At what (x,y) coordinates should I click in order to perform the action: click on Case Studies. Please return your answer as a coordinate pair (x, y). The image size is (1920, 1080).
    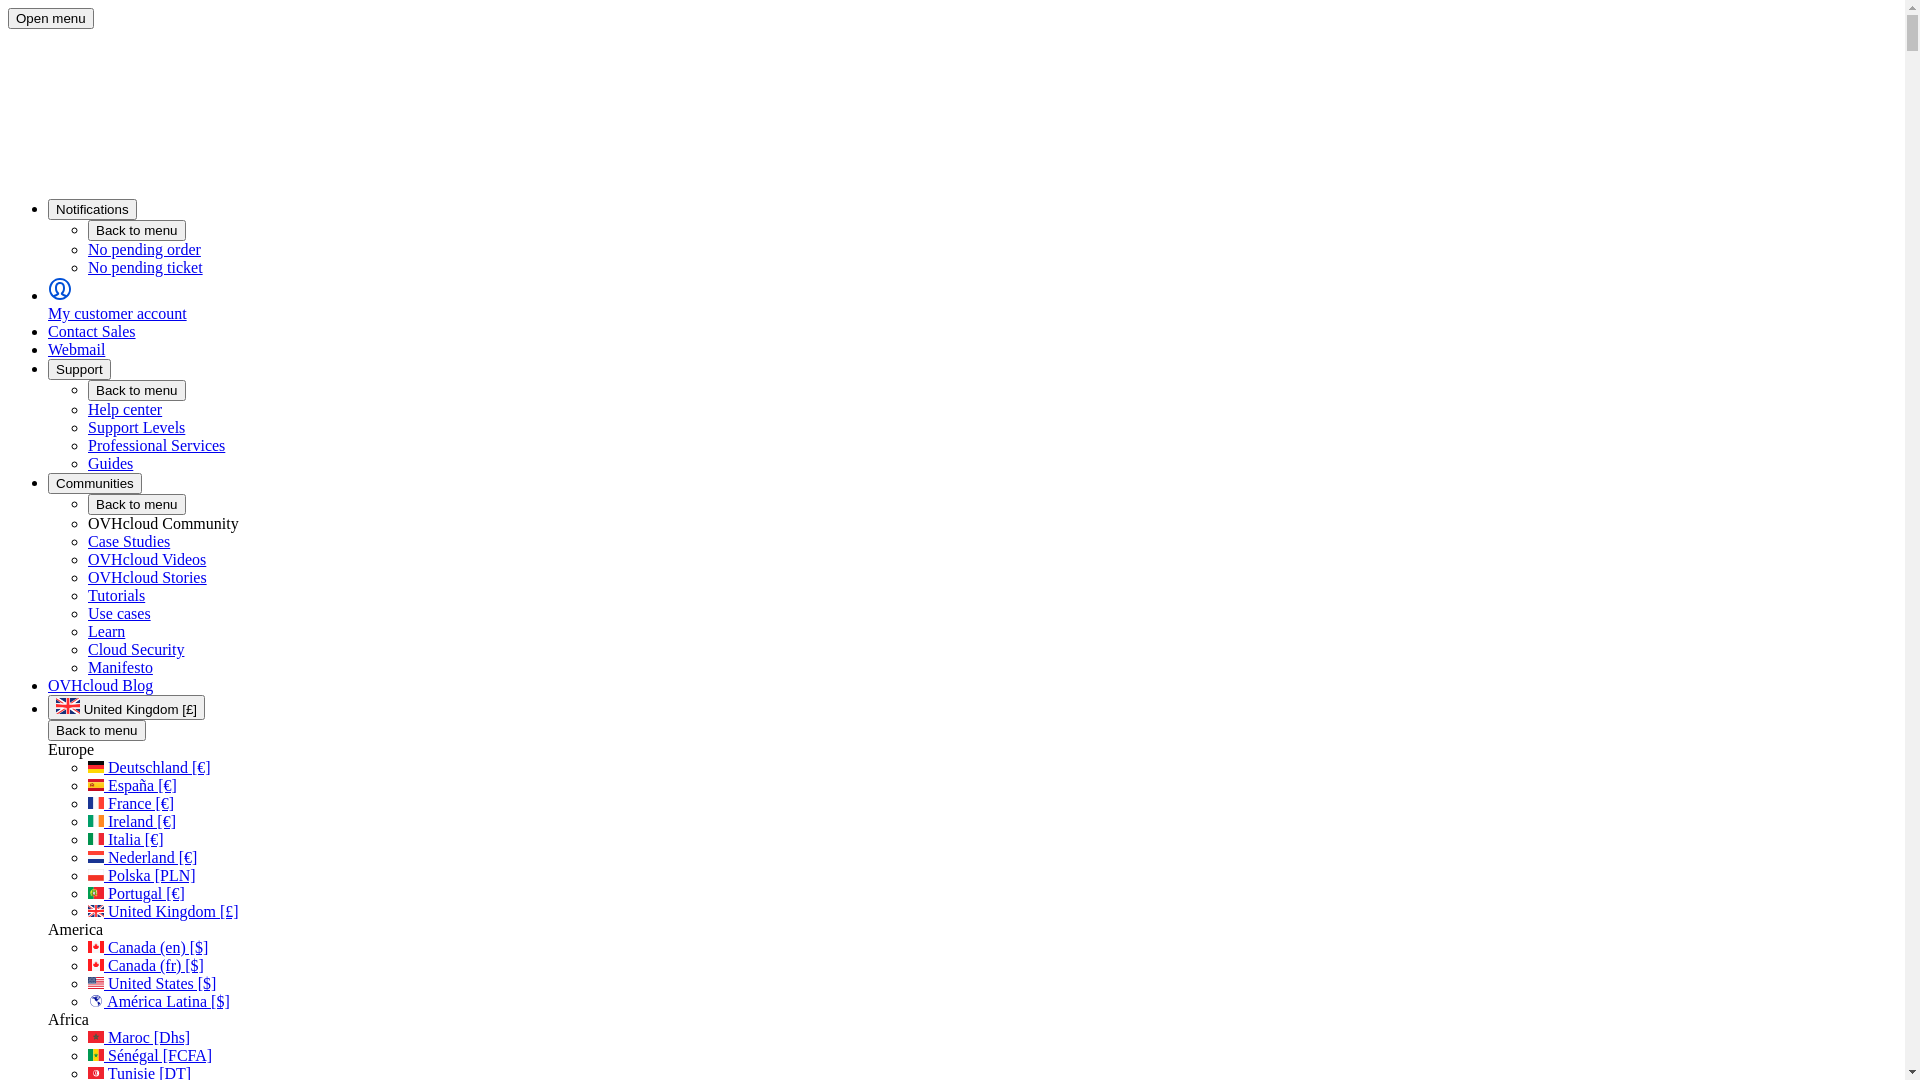
    Looking at the image, I should click on (129, 542).